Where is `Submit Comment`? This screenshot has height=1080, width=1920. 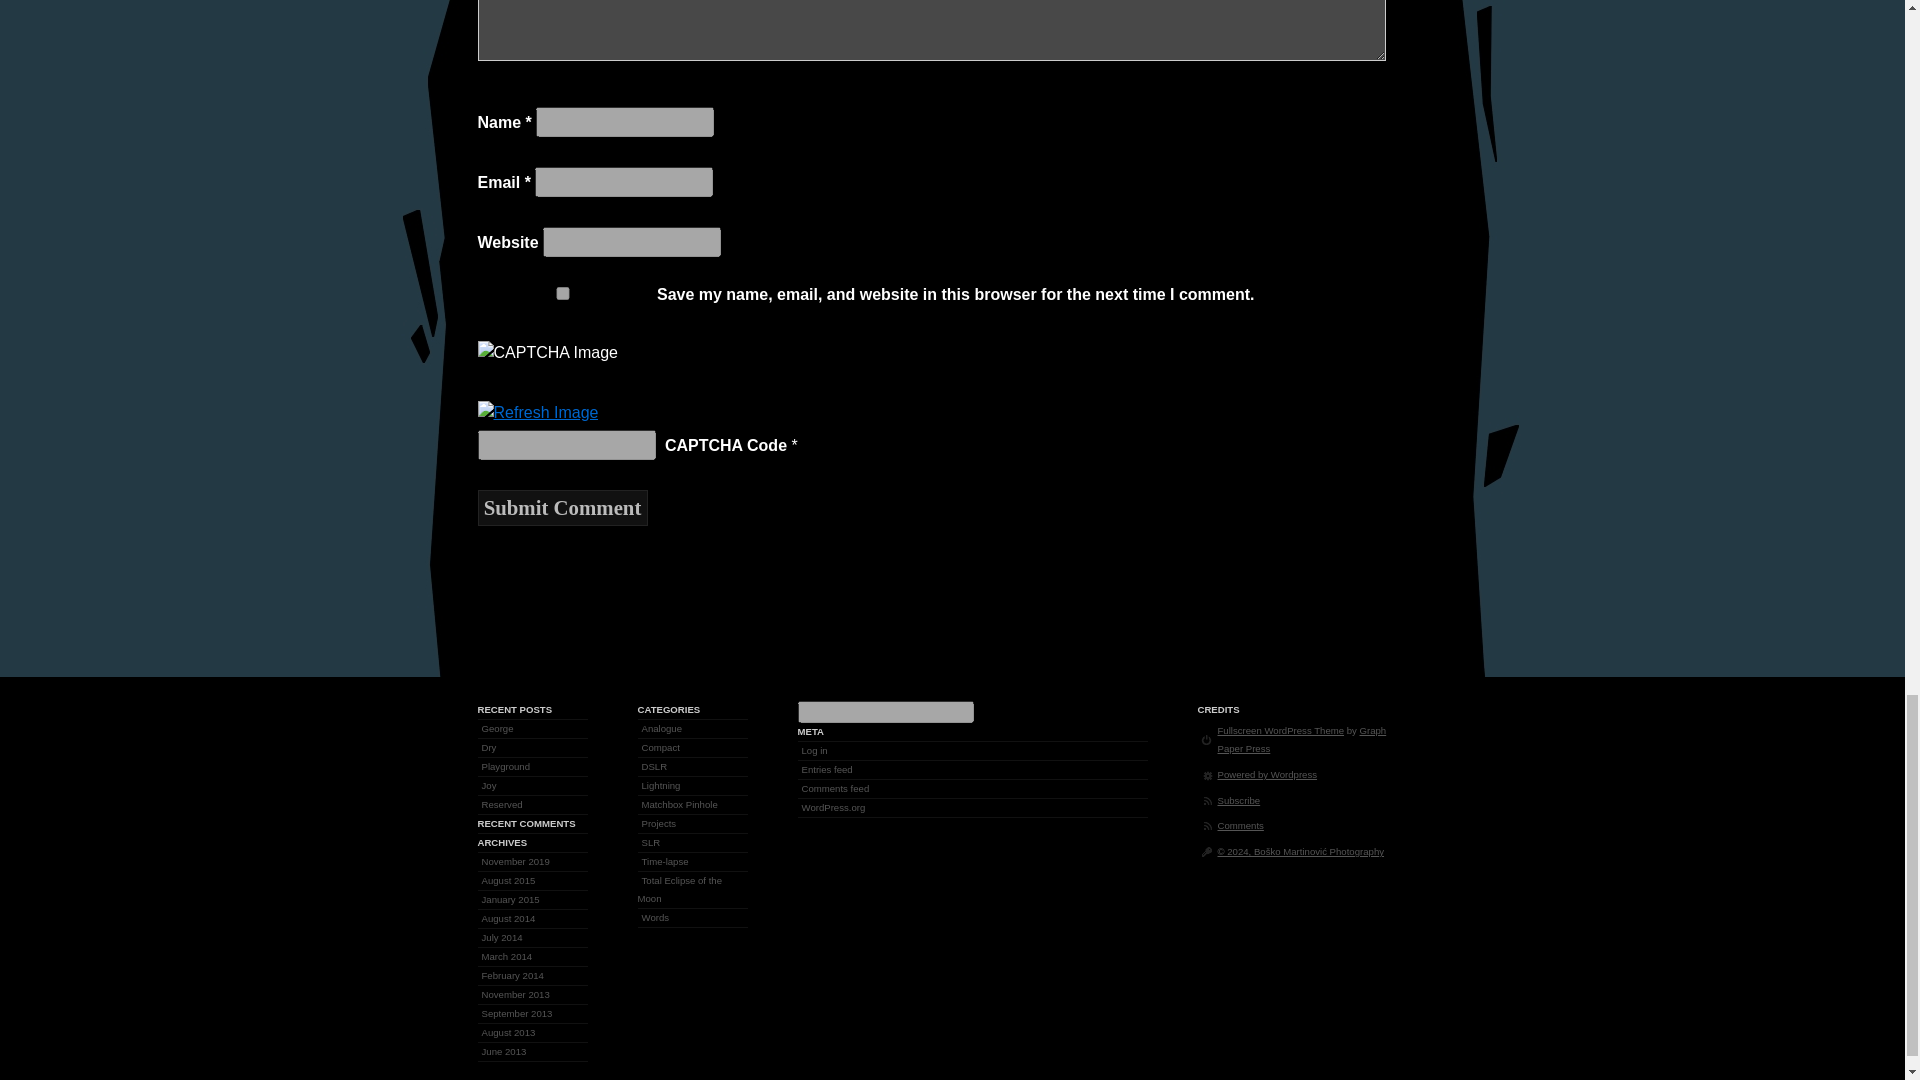
Submit Comment is located at coordinates (563, 508).